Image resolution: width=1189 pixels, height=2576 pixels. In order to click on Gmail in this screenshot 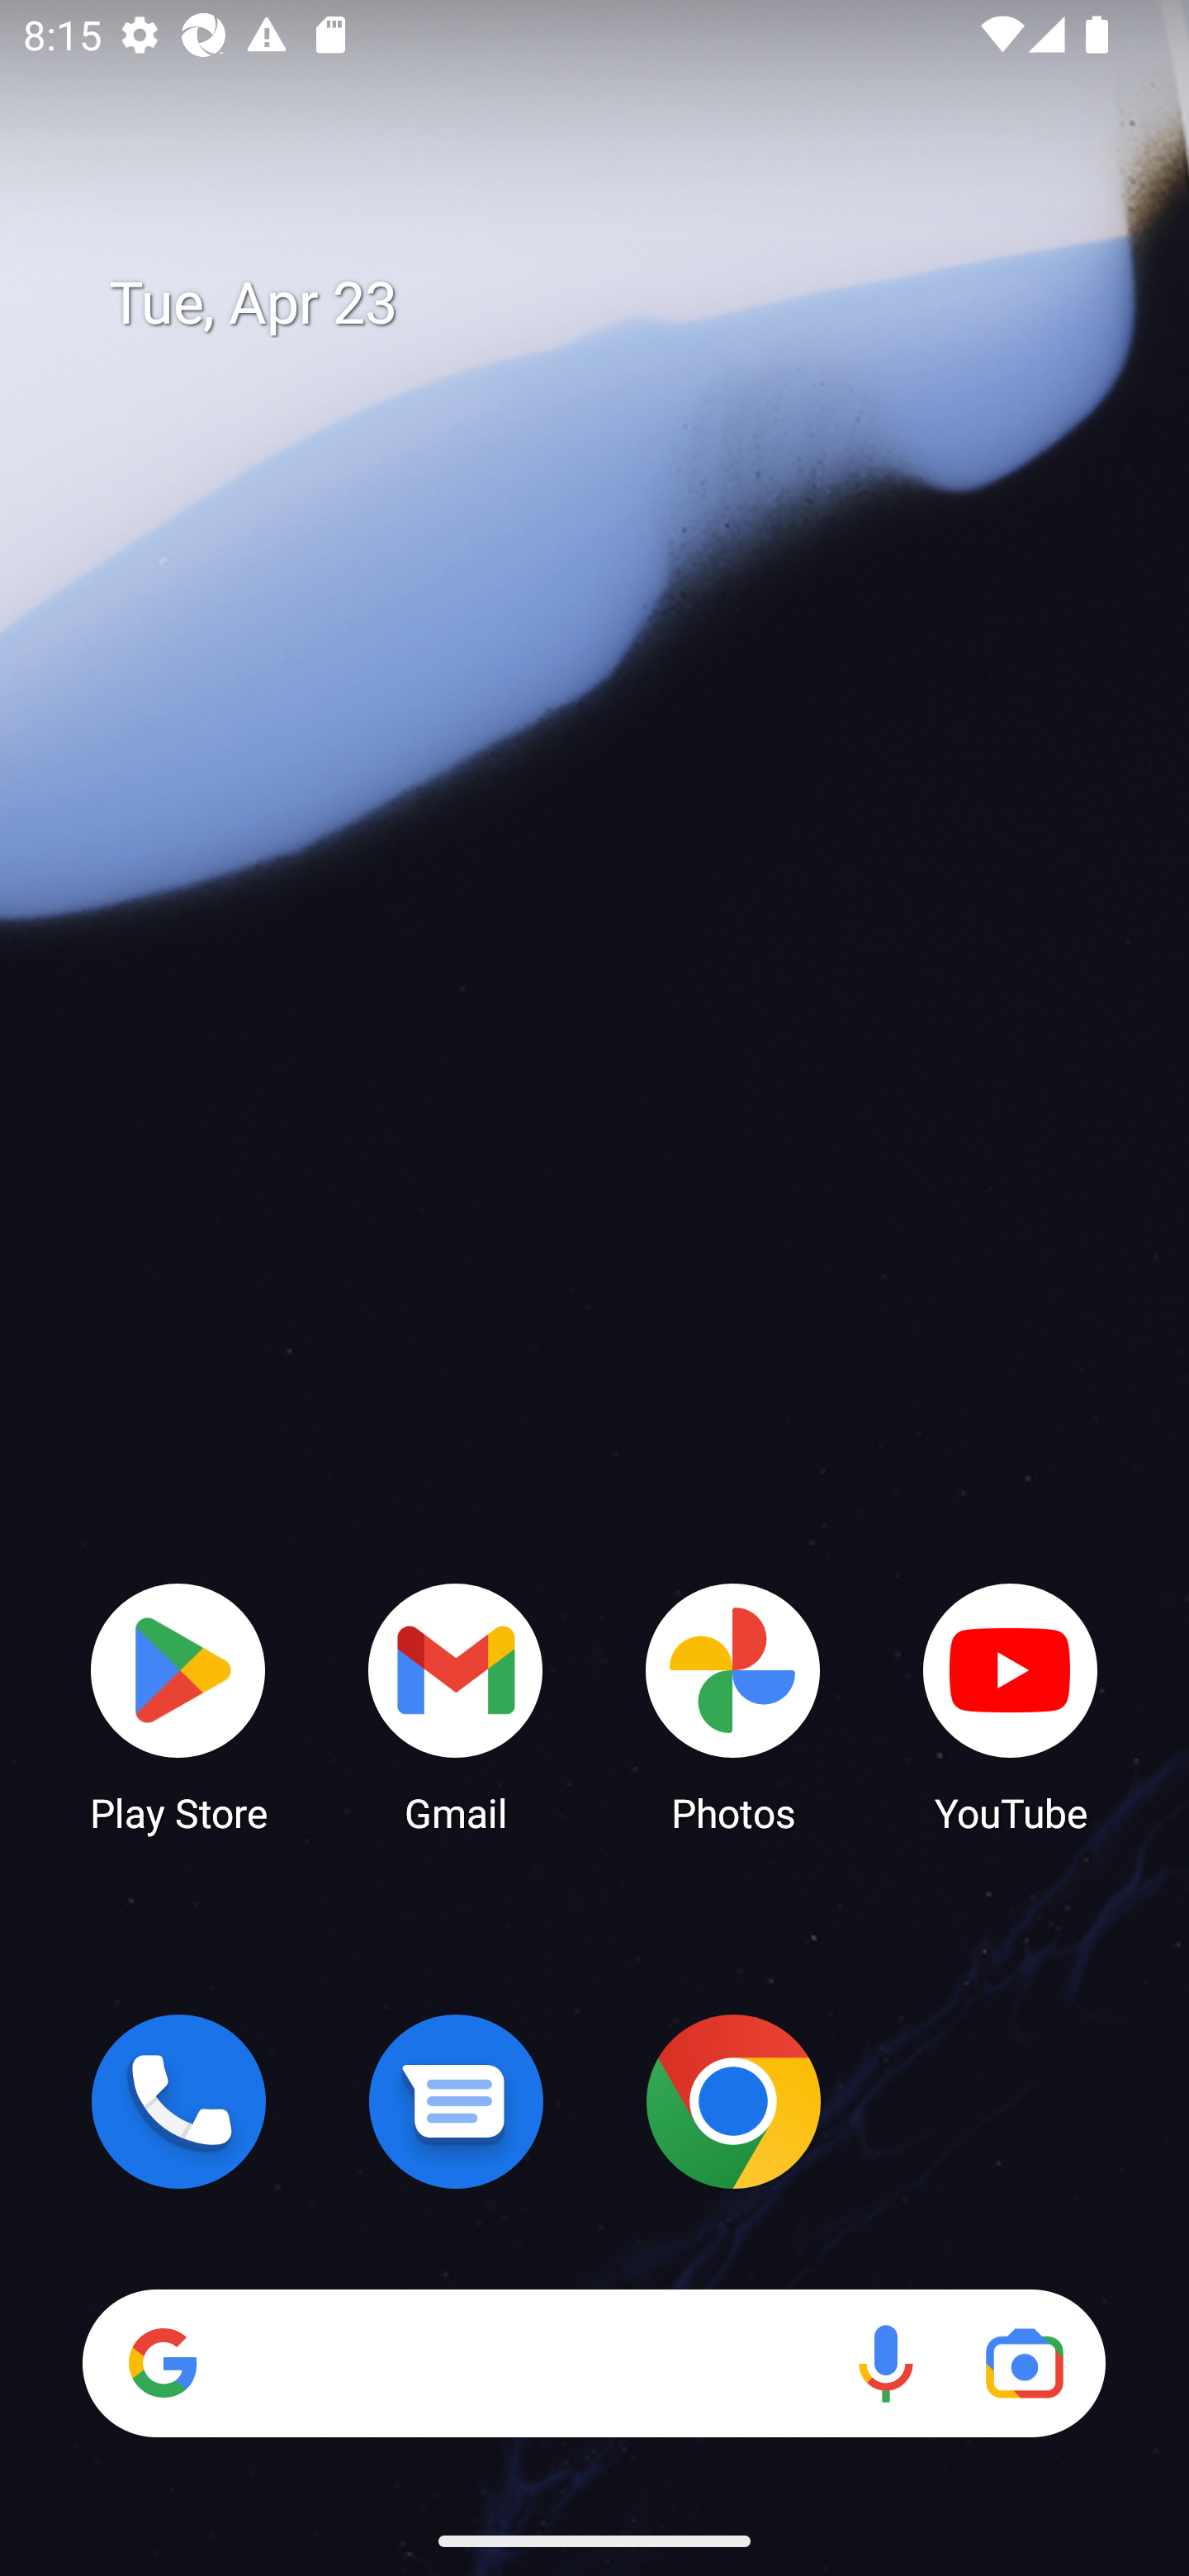, I will do `click(456, 1706)`.